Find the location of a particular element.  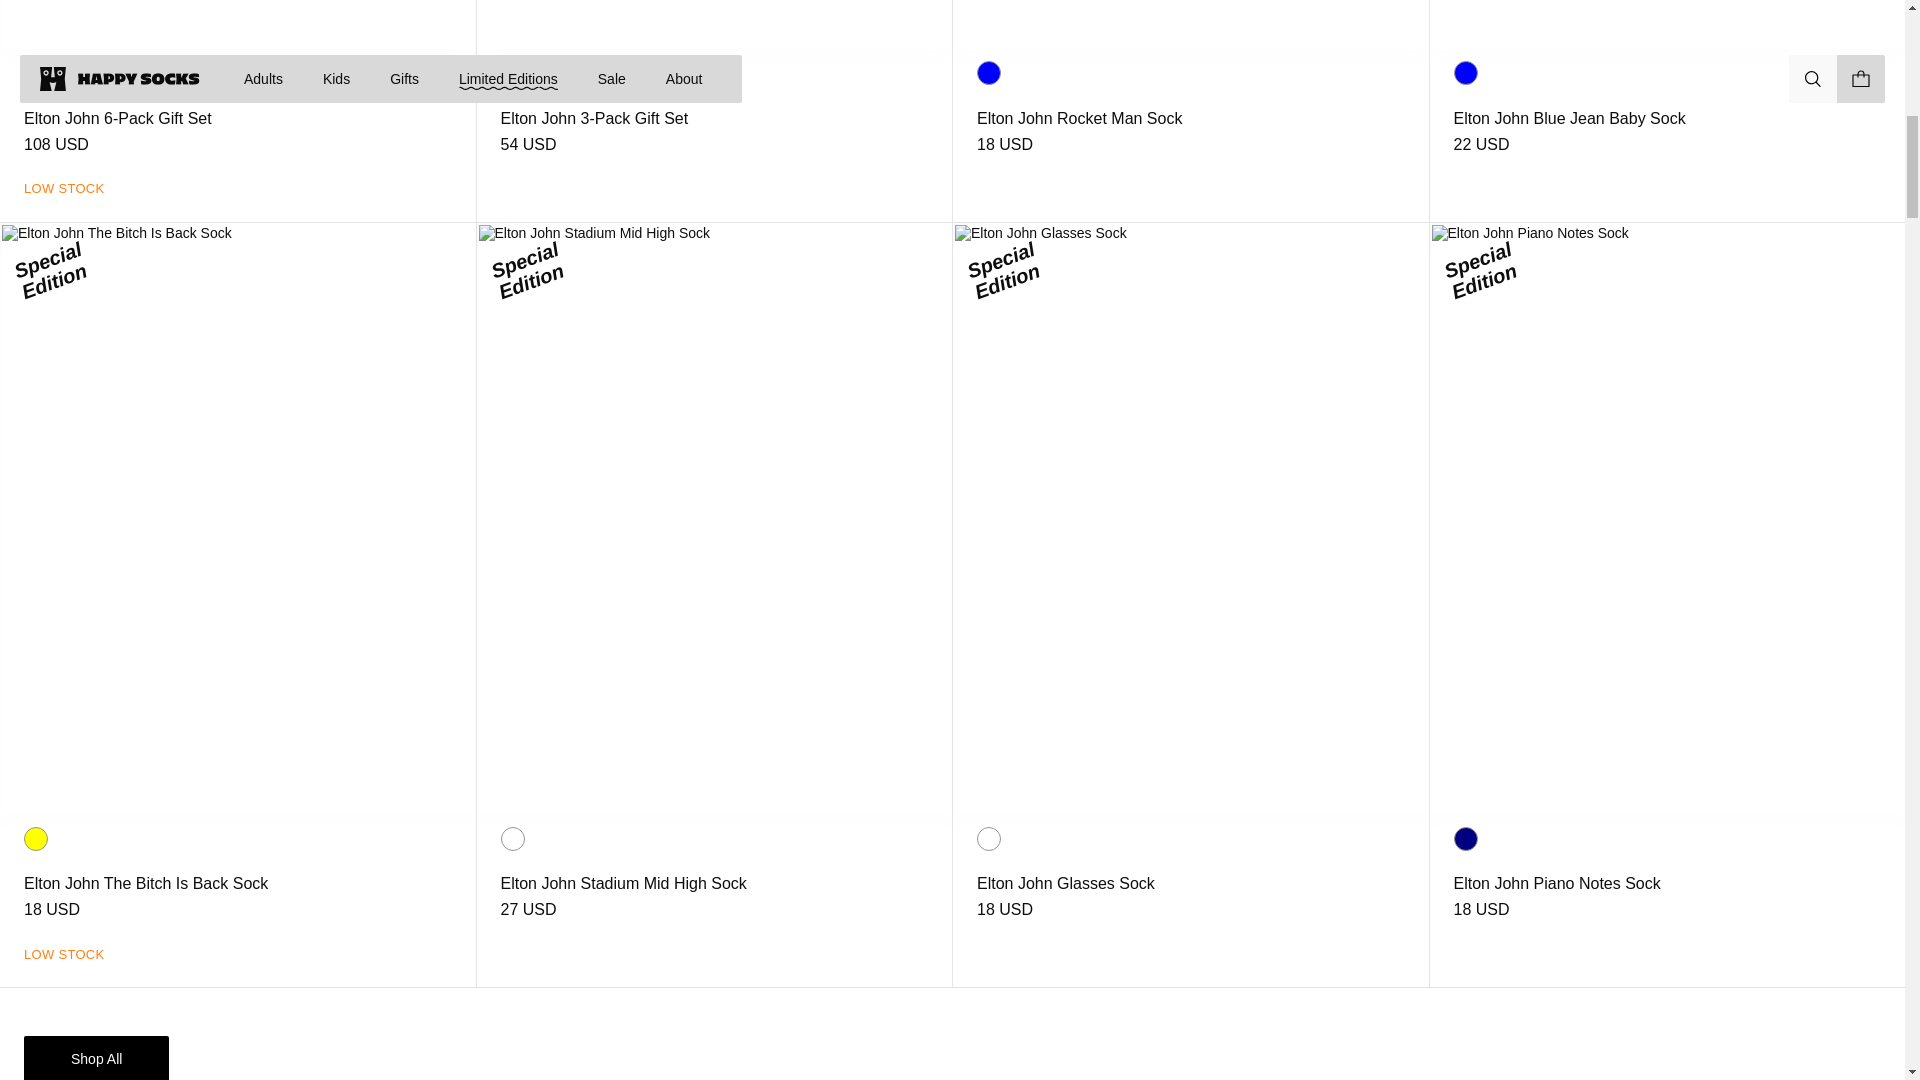

Elton John Rocket Man Sock is located at coordinates (1080, 118).